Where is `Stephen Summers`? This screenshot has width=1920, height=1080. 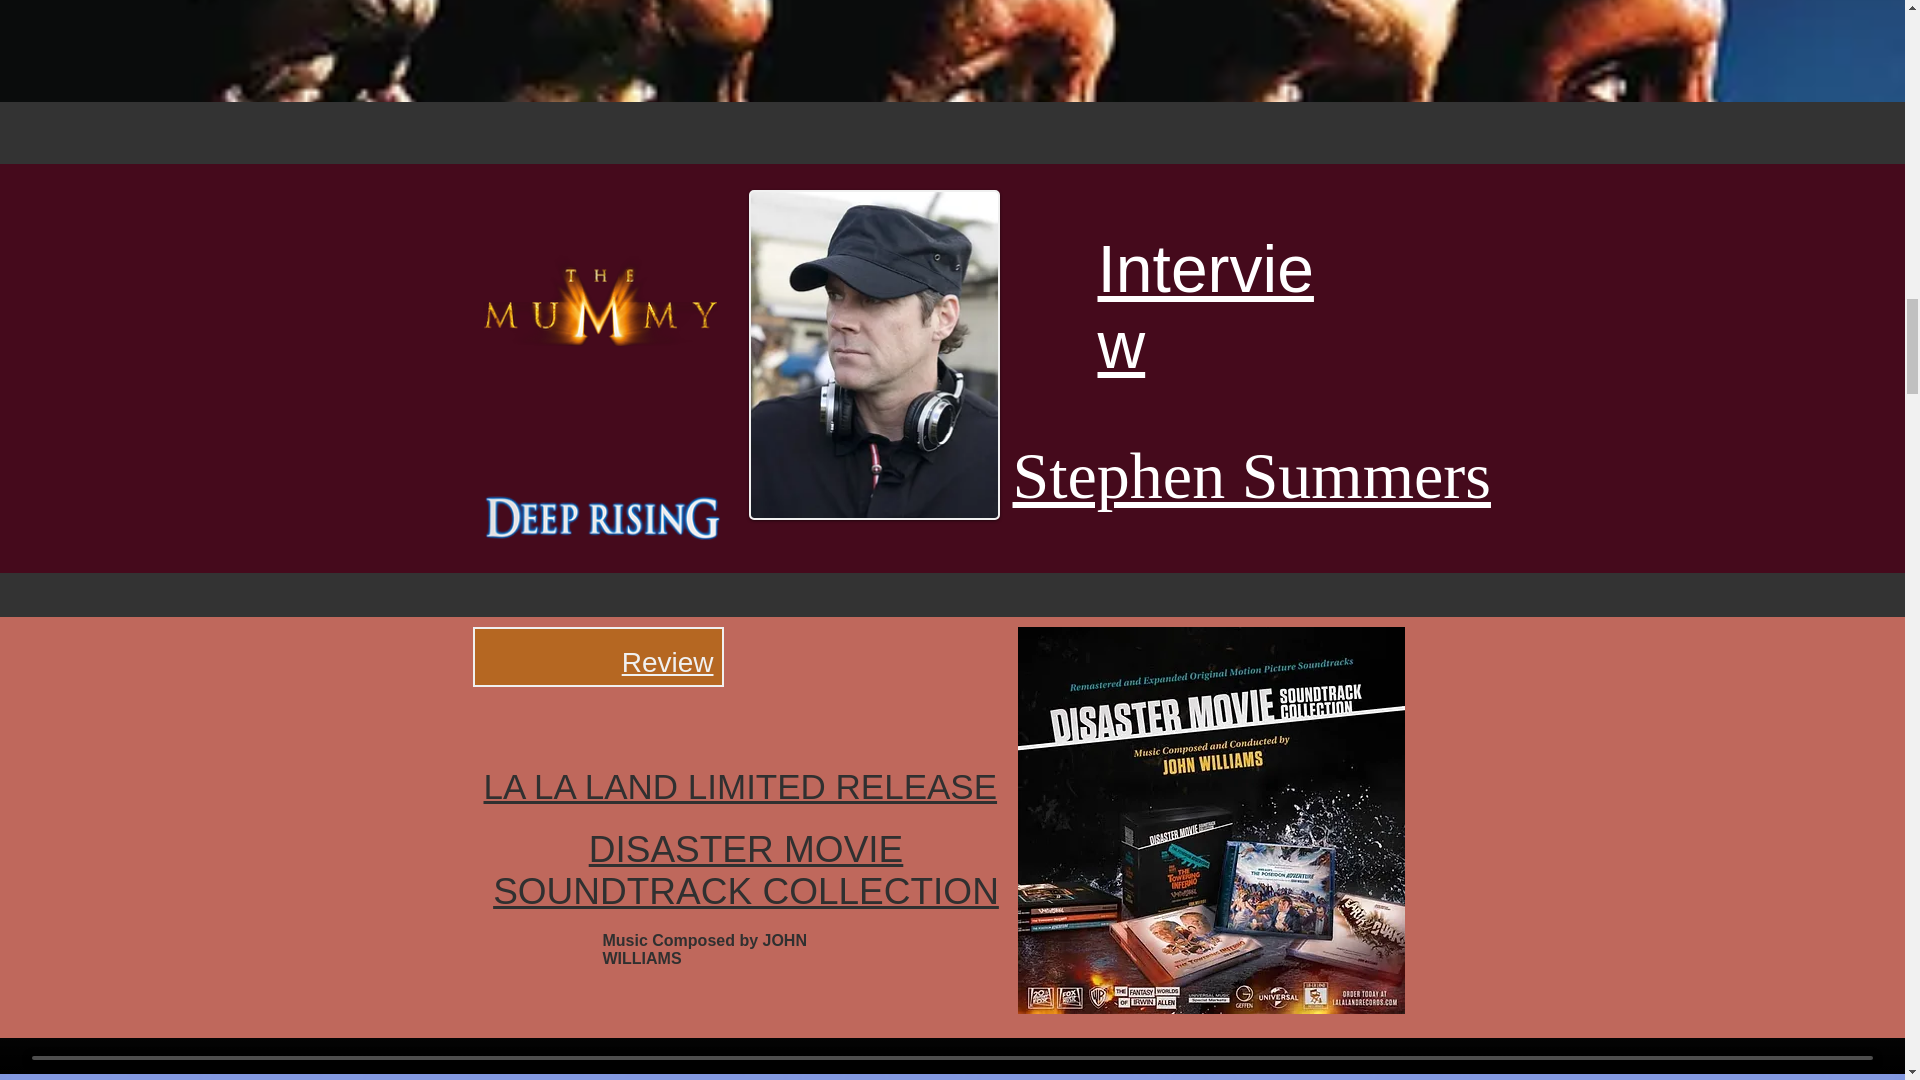
Stephen Summers is located at coordinates (1250, 474).